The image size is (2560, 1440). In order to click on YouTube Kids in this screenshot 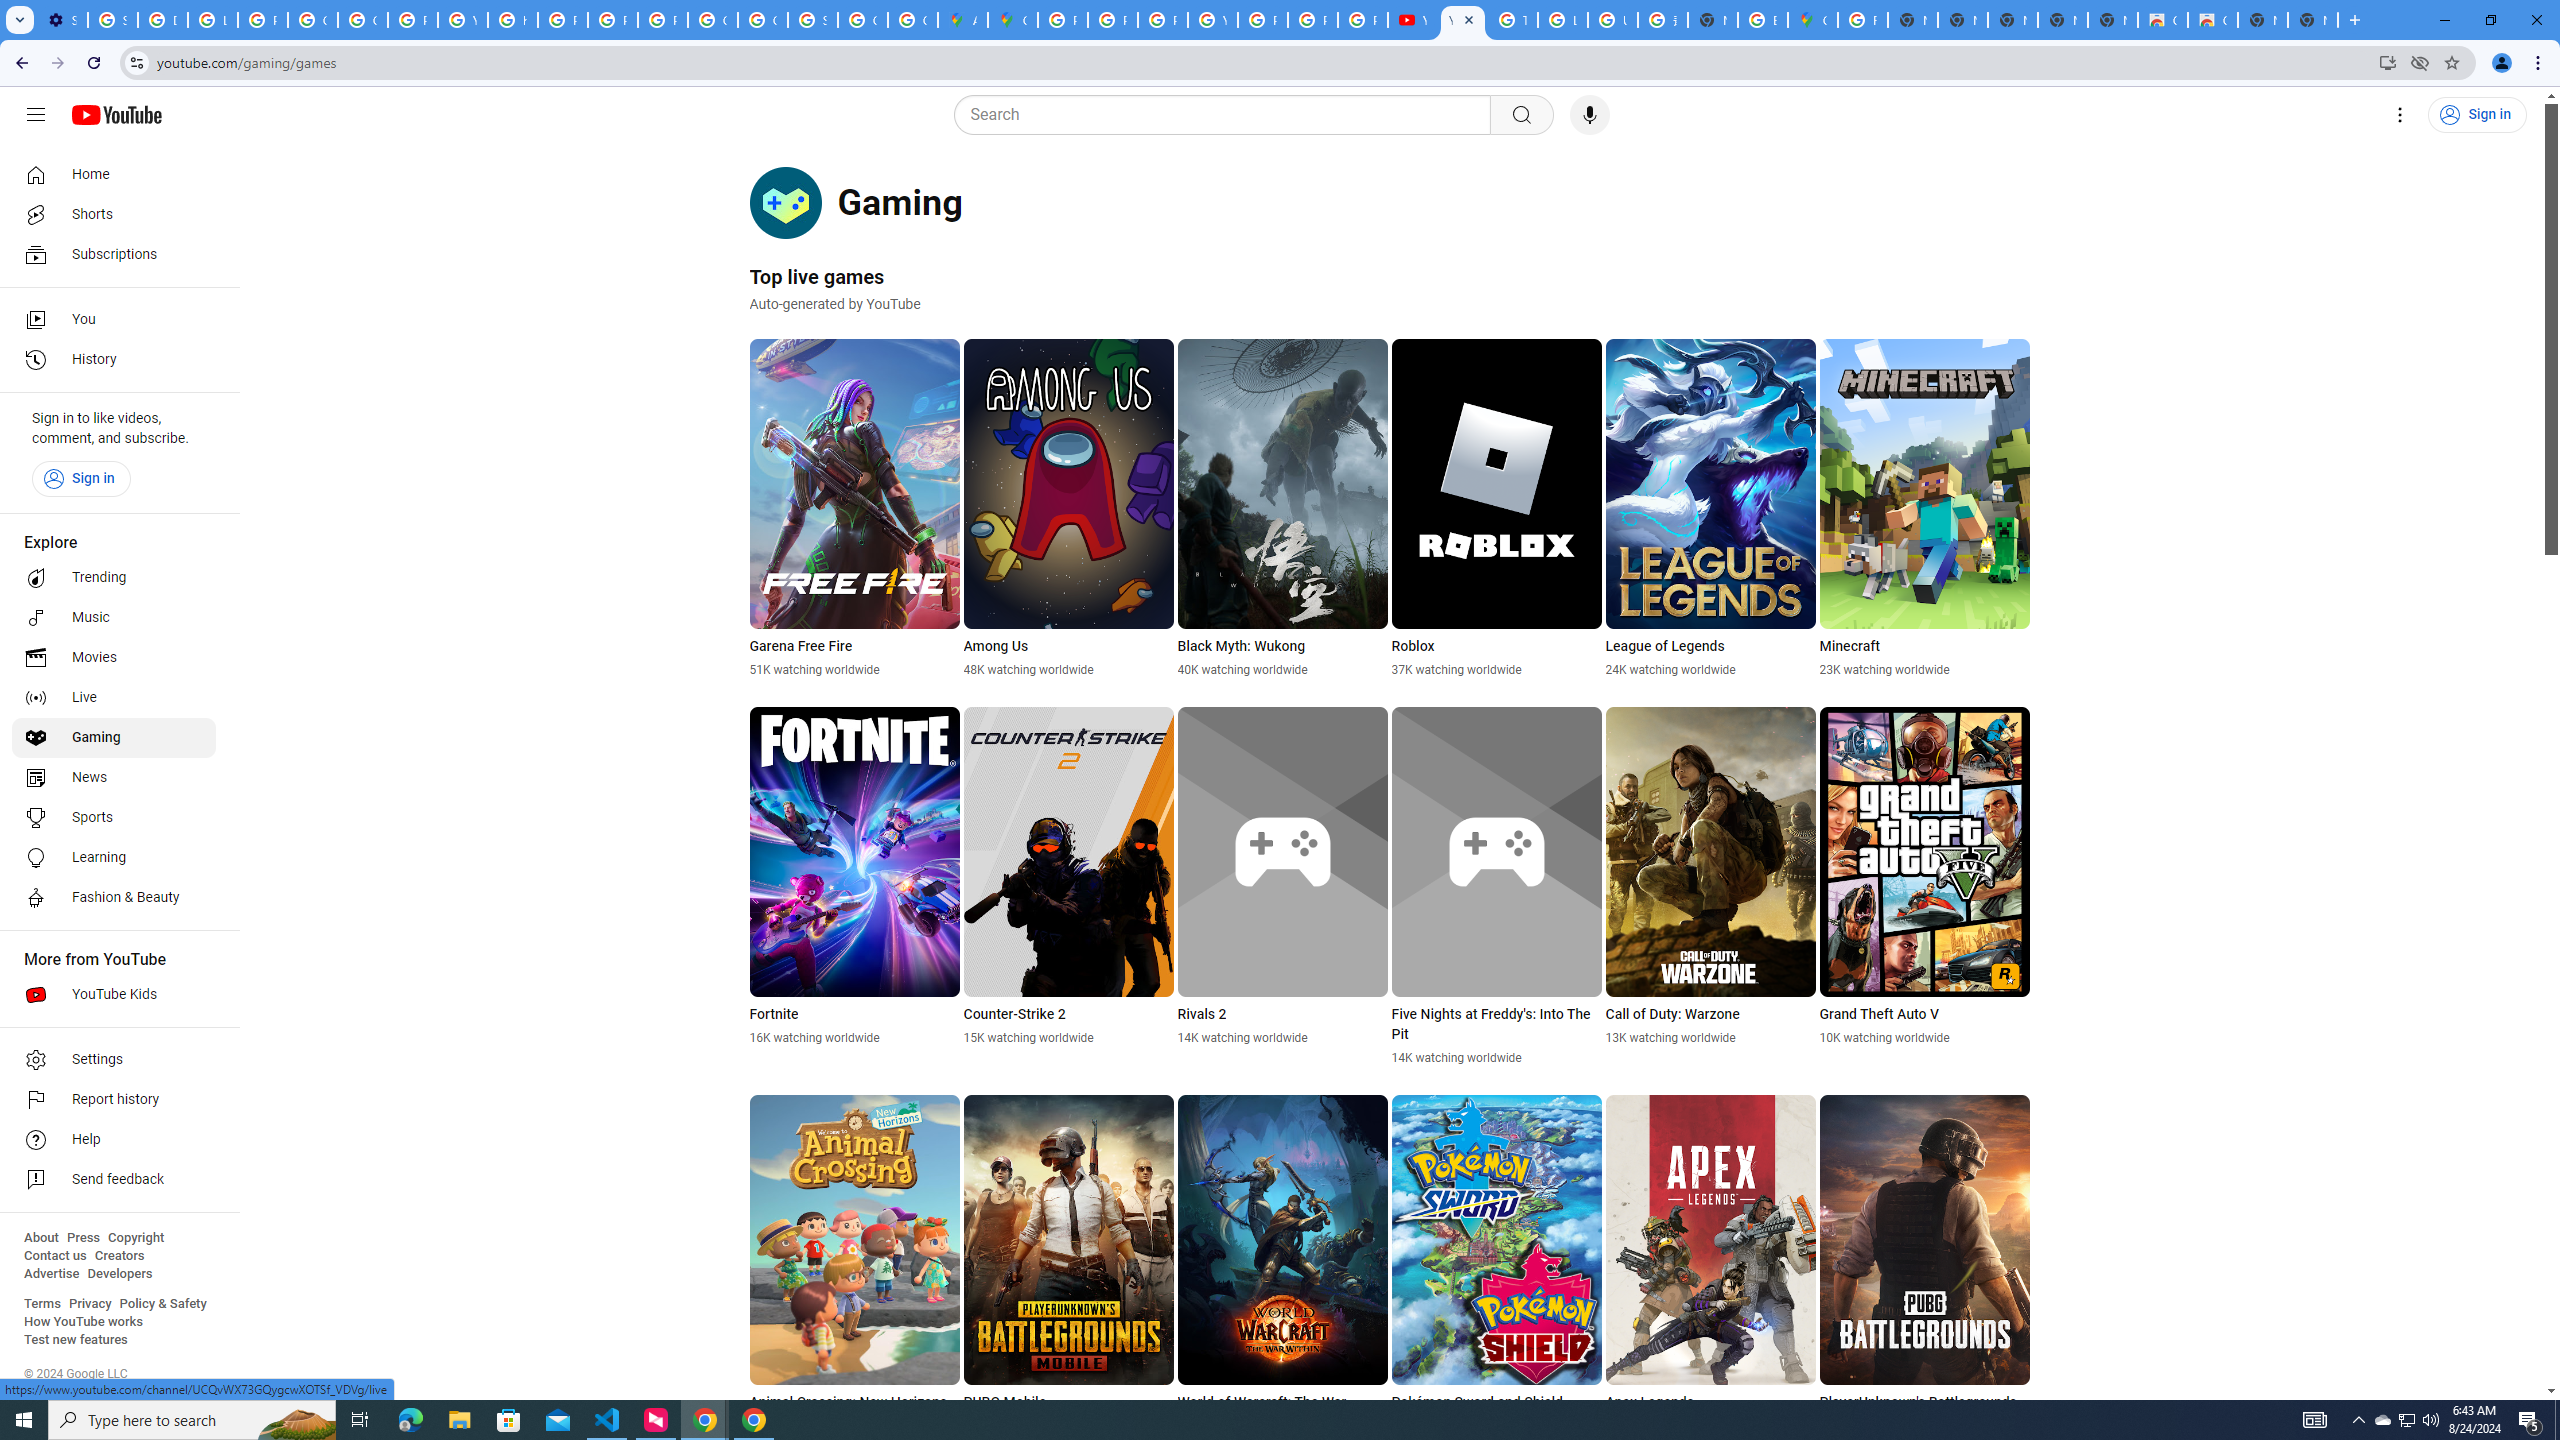, I will do `click(114, 994)`.